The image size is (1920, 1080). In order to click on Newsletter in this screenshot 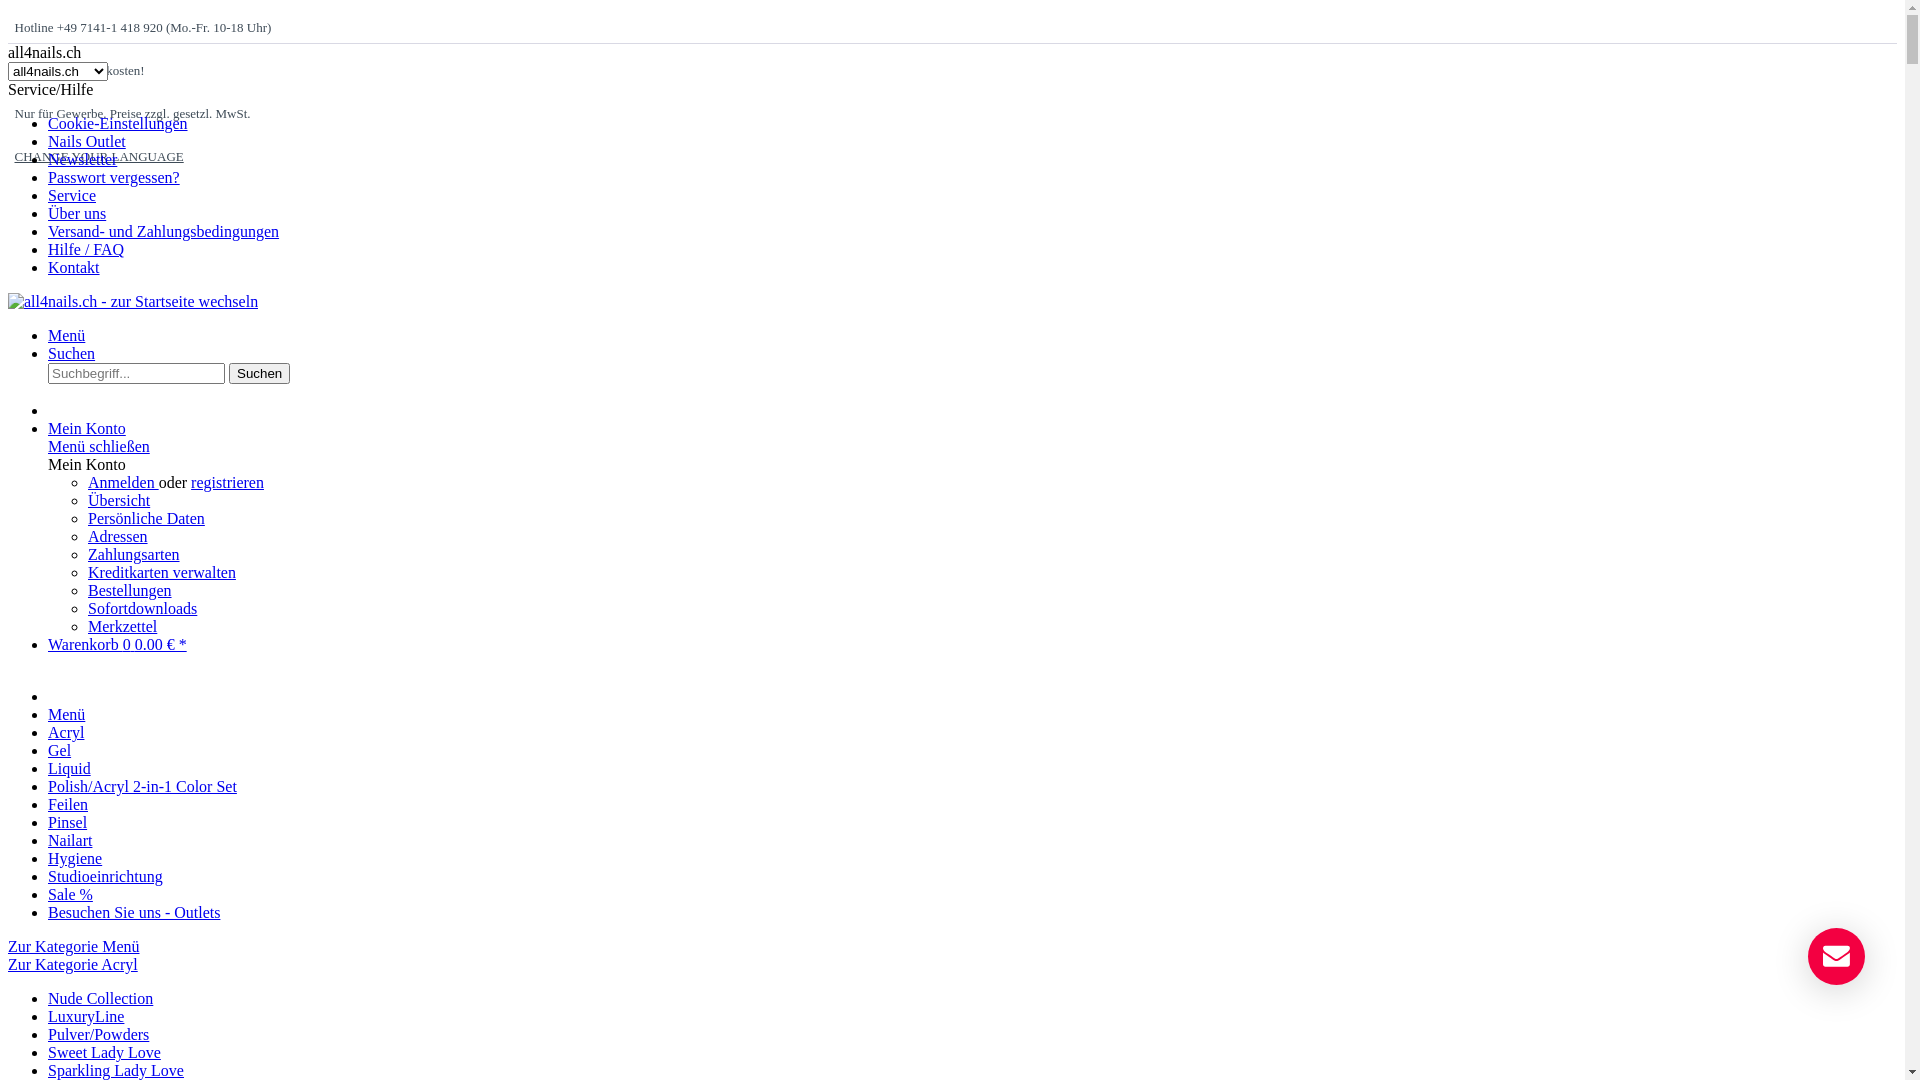, I will do `click(82, 160)`.